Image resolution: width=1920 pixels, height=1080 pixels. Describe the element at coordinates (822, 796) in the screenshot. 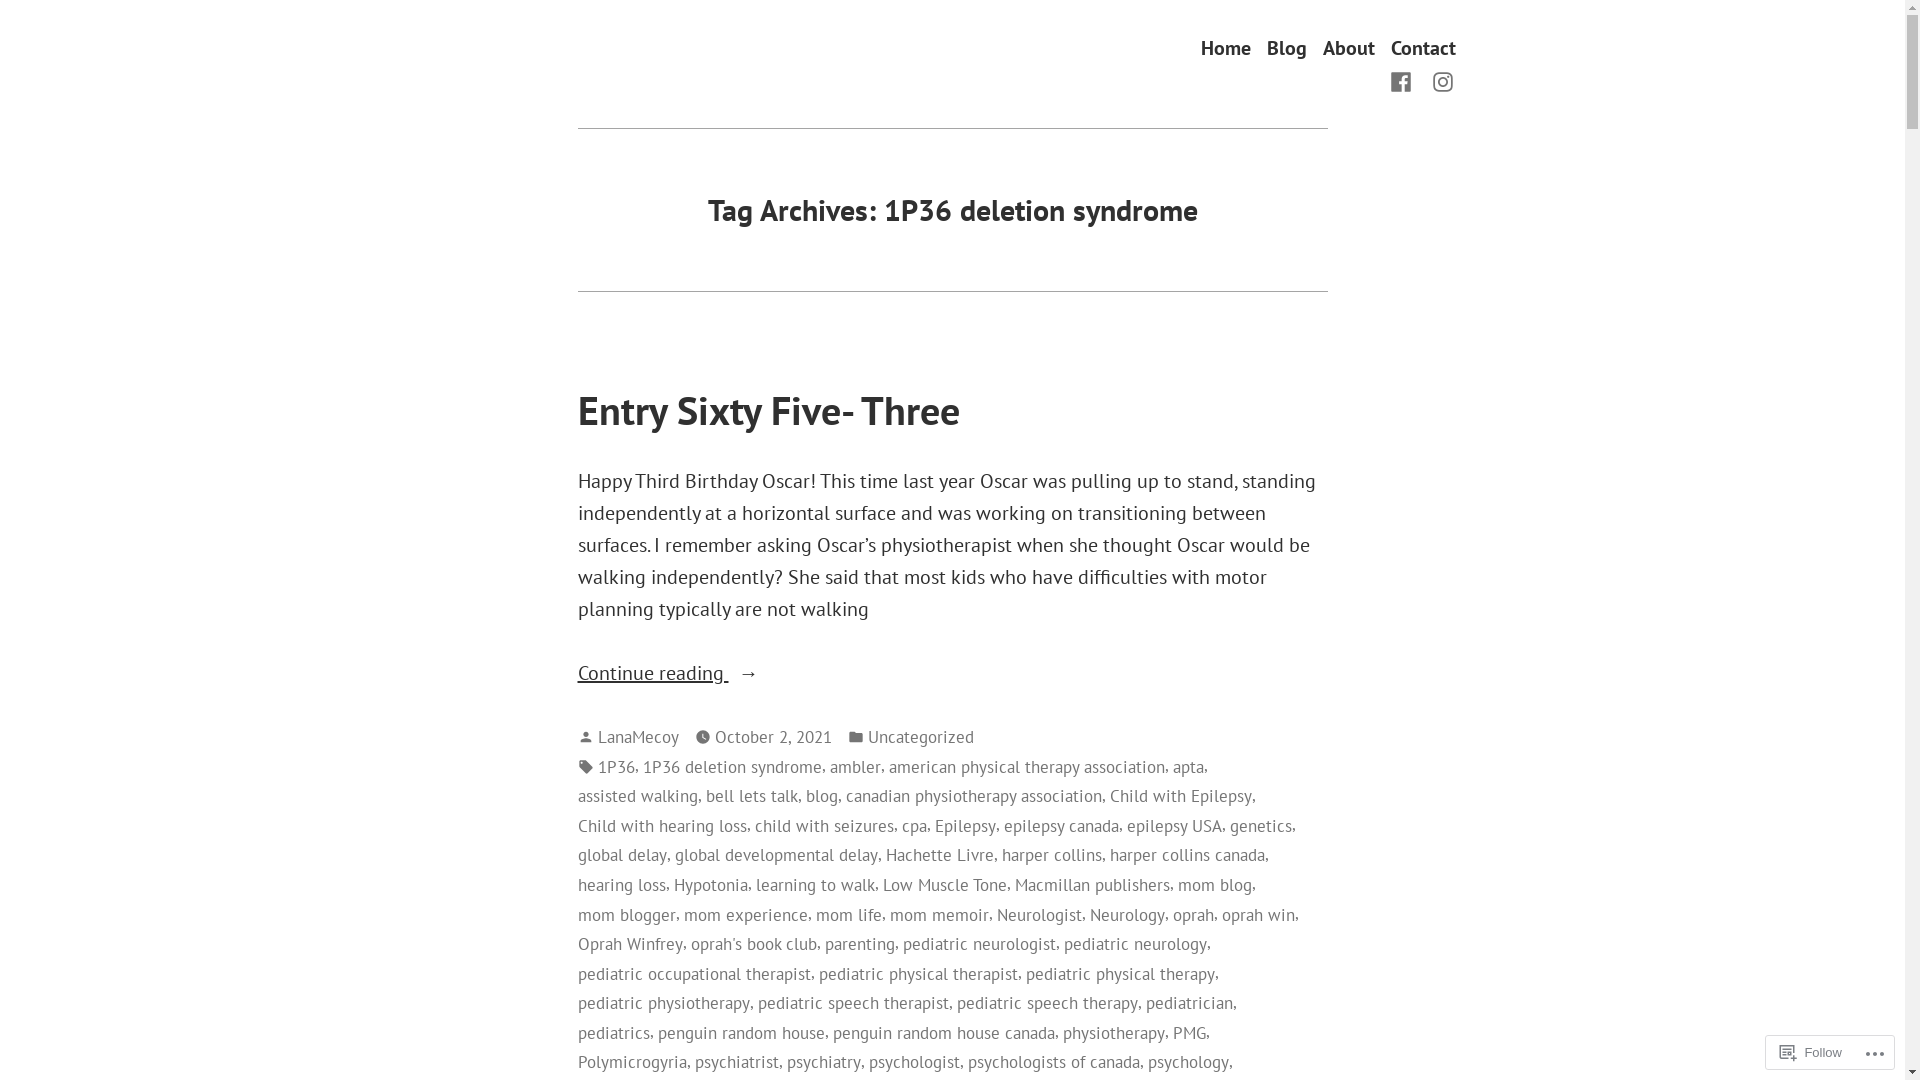

I see `blog` at that location.